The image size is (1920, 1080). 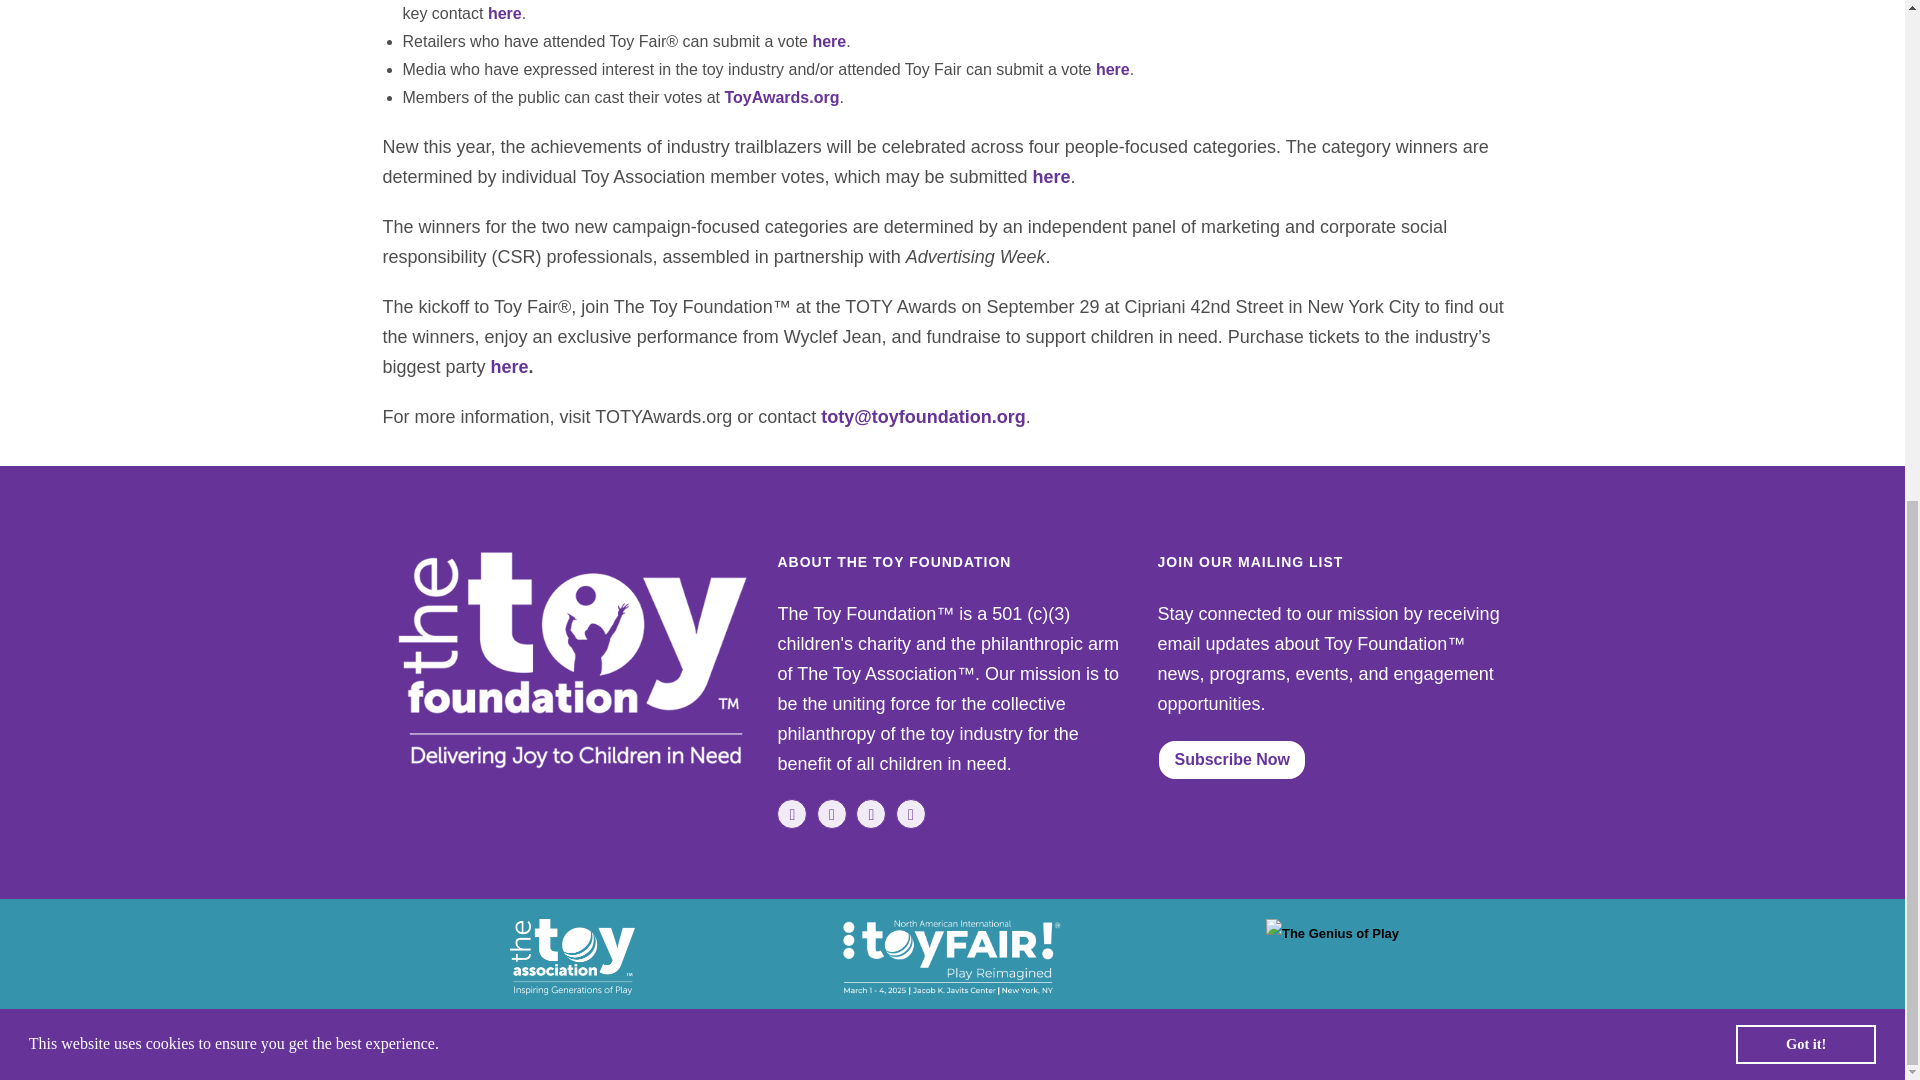 What do you see at coordinates (1865, 112) in the screenshot?
I see `Back to Top` at bounding box center [1865, 112].